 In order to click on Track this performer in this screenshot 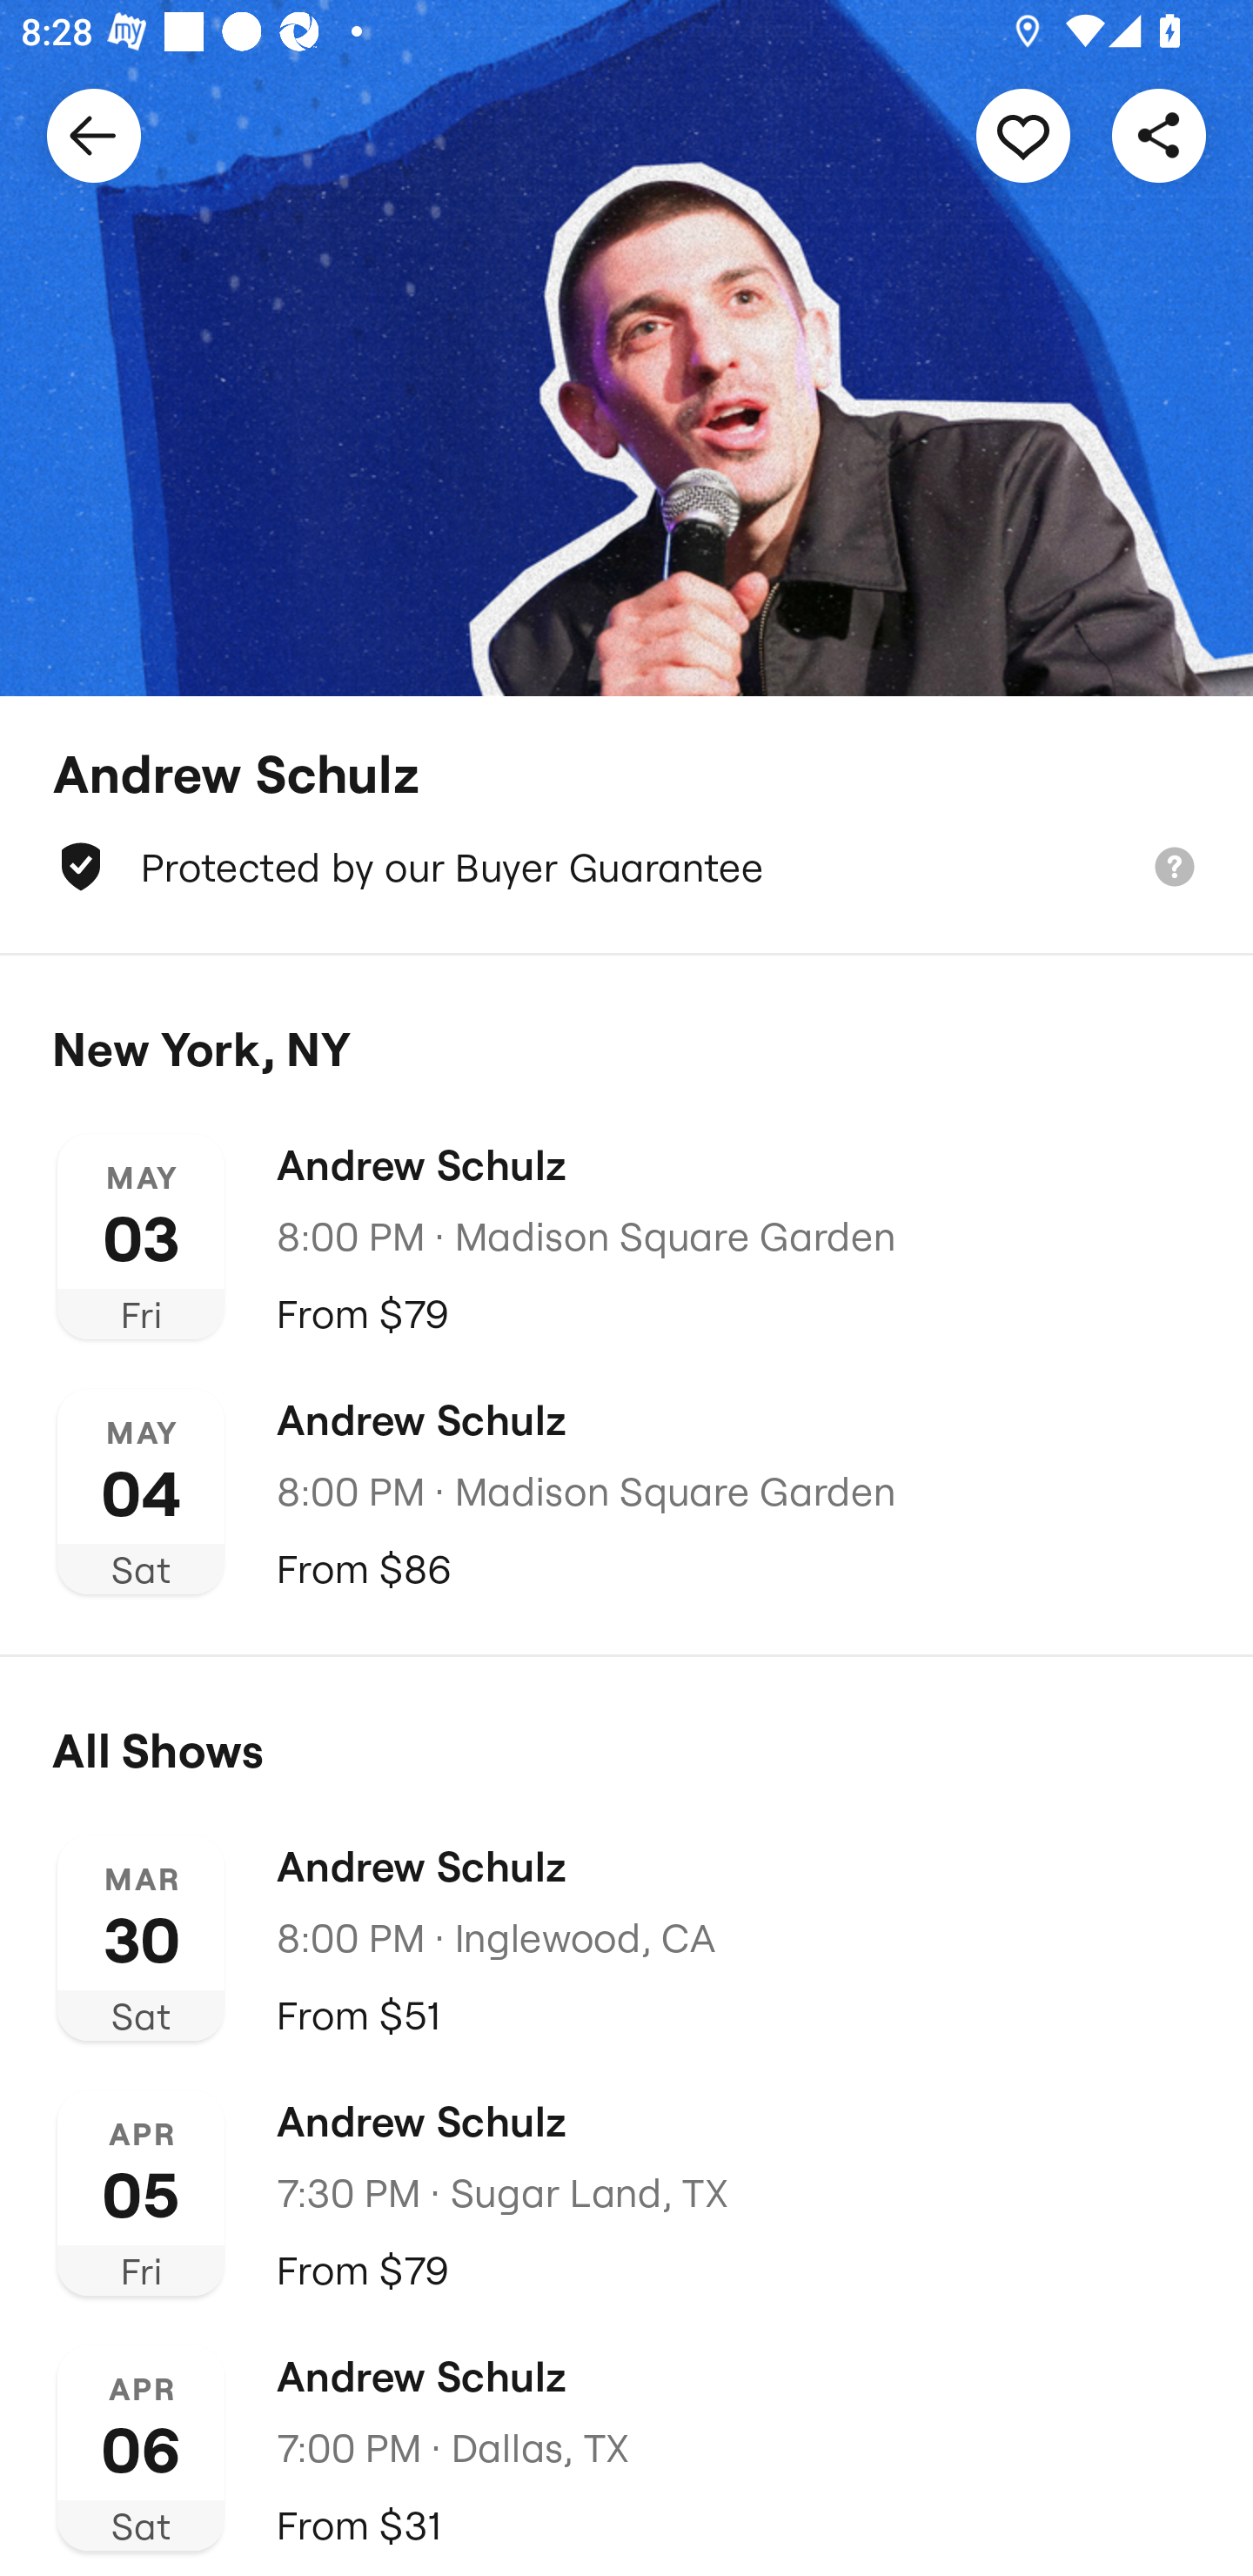, I will do `click(1023, 134)`.